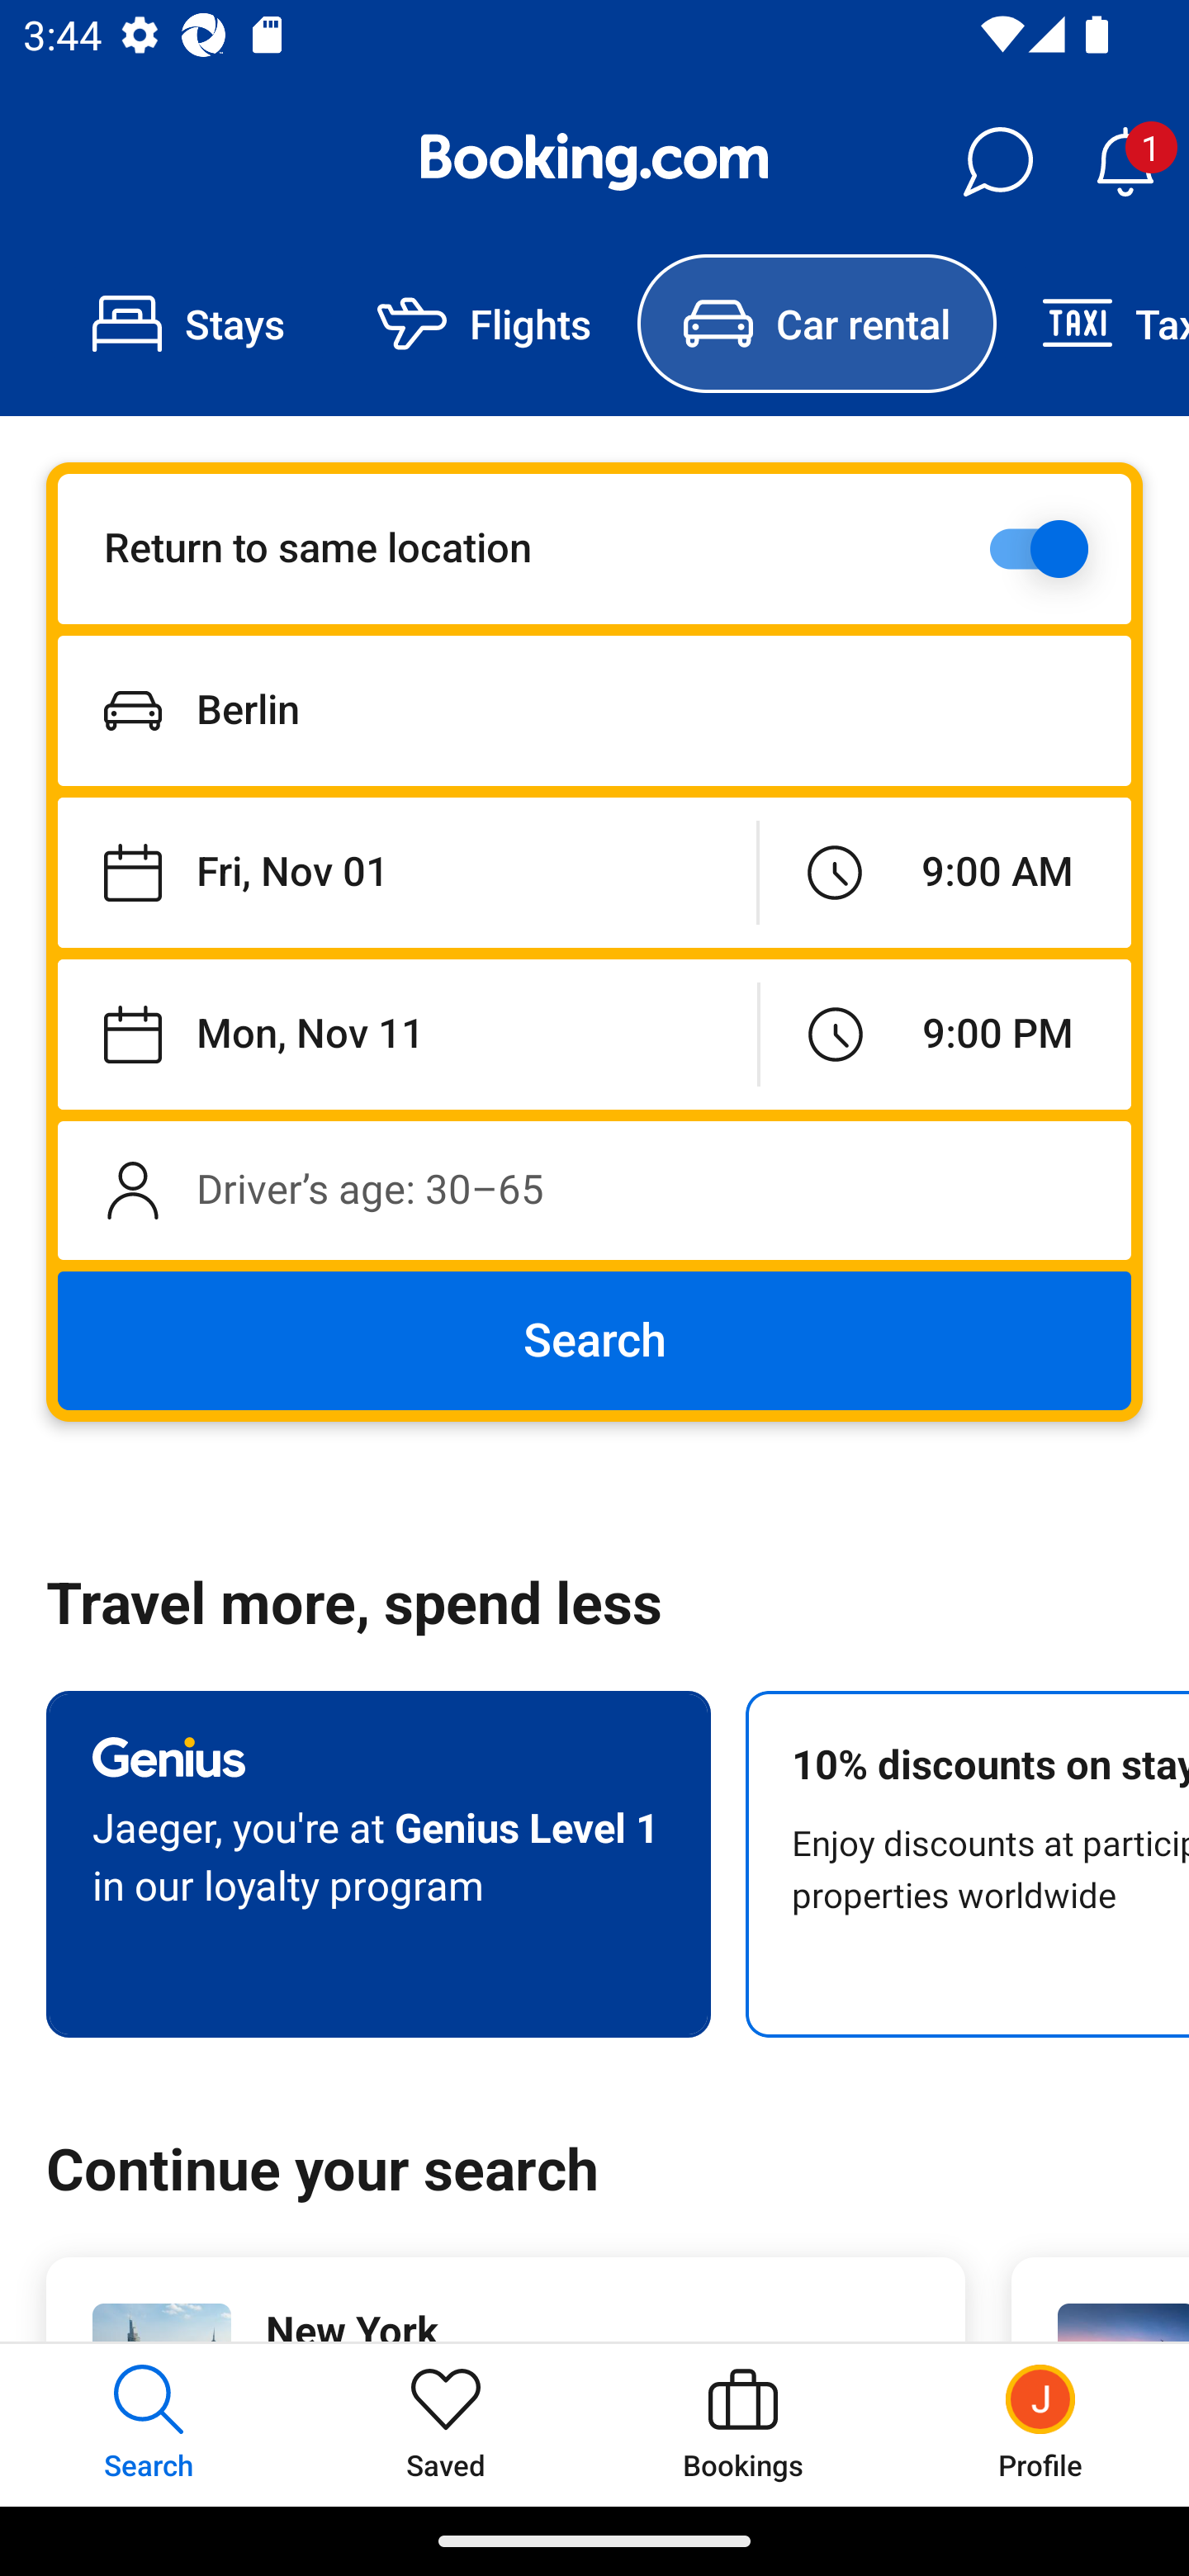 The width and height of the screenshot is (1189, 2576). I want to click on Taxi, so click(1092, 324).